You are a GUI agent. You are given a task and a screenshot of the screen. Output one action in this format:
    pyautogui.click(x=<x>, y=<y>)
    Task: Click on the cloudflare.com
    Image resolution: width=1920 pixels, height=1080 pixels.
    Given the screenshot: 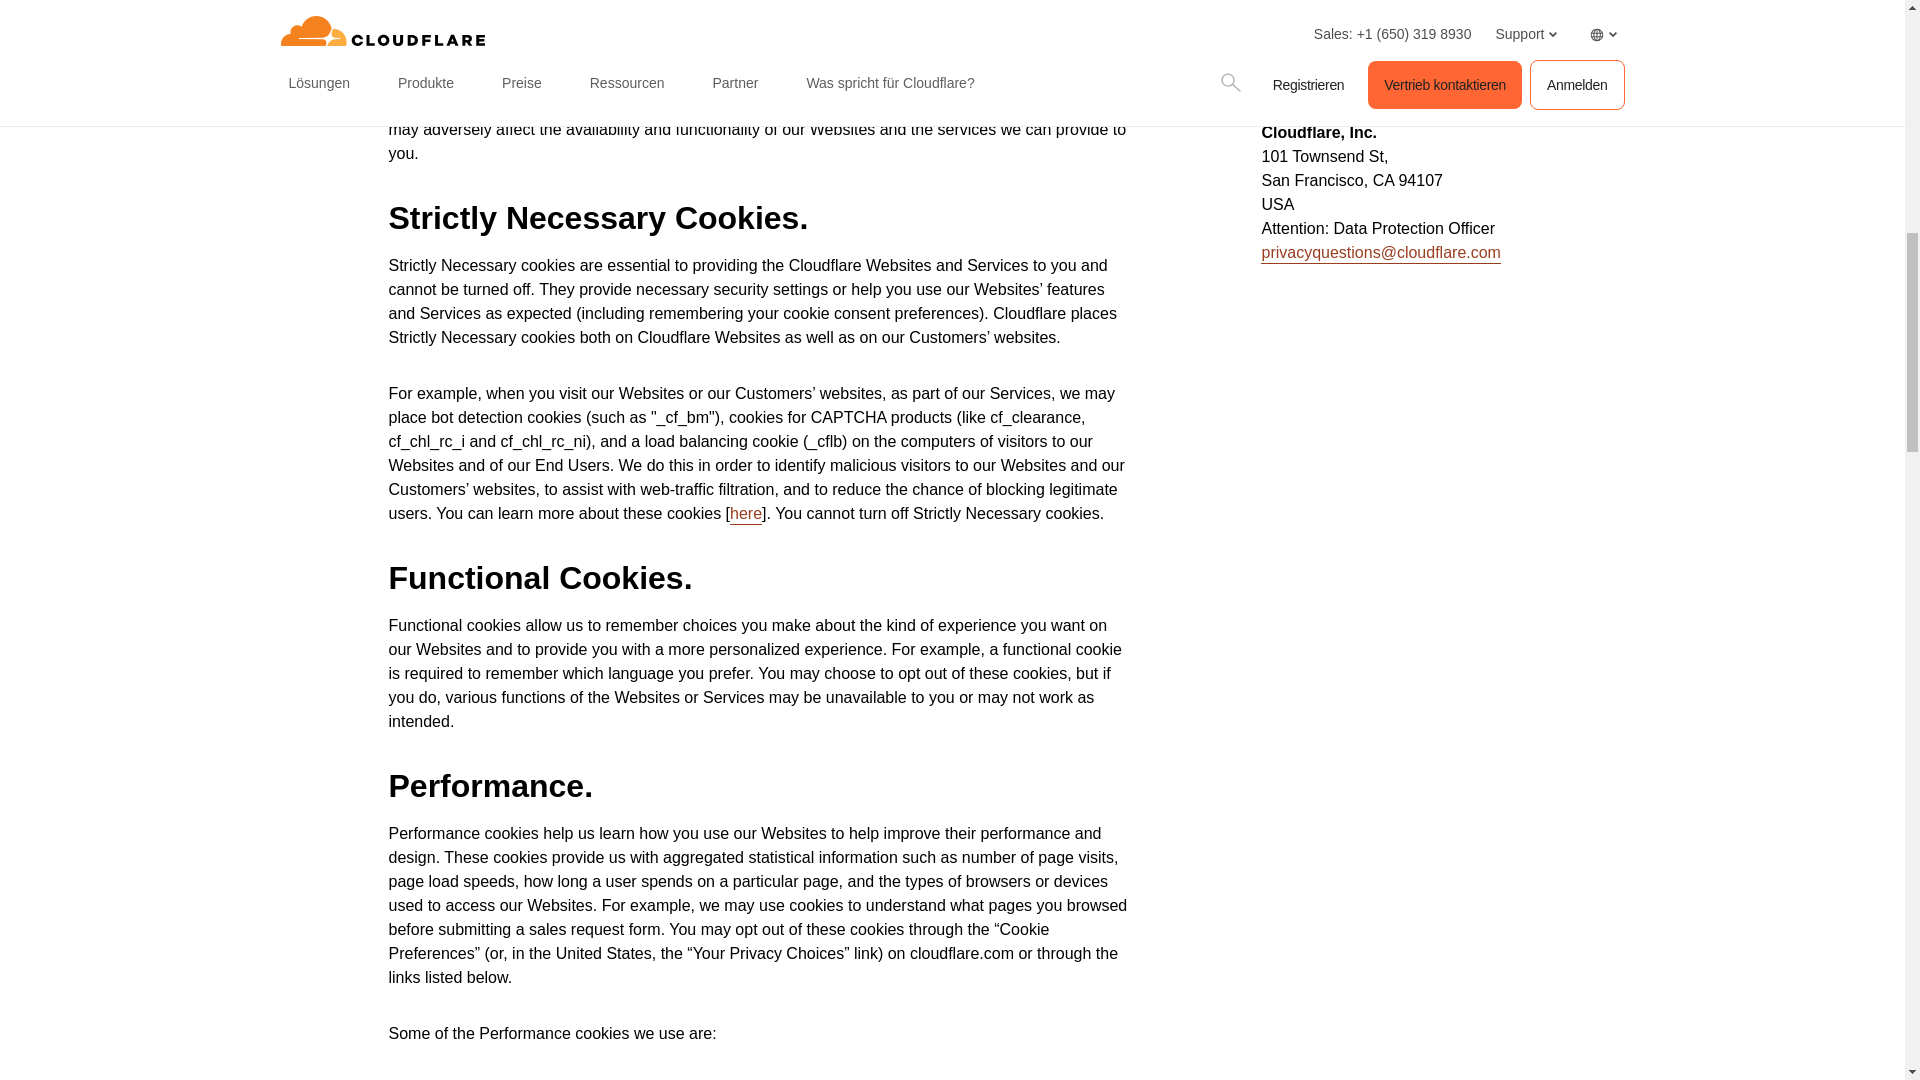 What is the action you would take?
    pyautogui.click(x=641, y=6)
    